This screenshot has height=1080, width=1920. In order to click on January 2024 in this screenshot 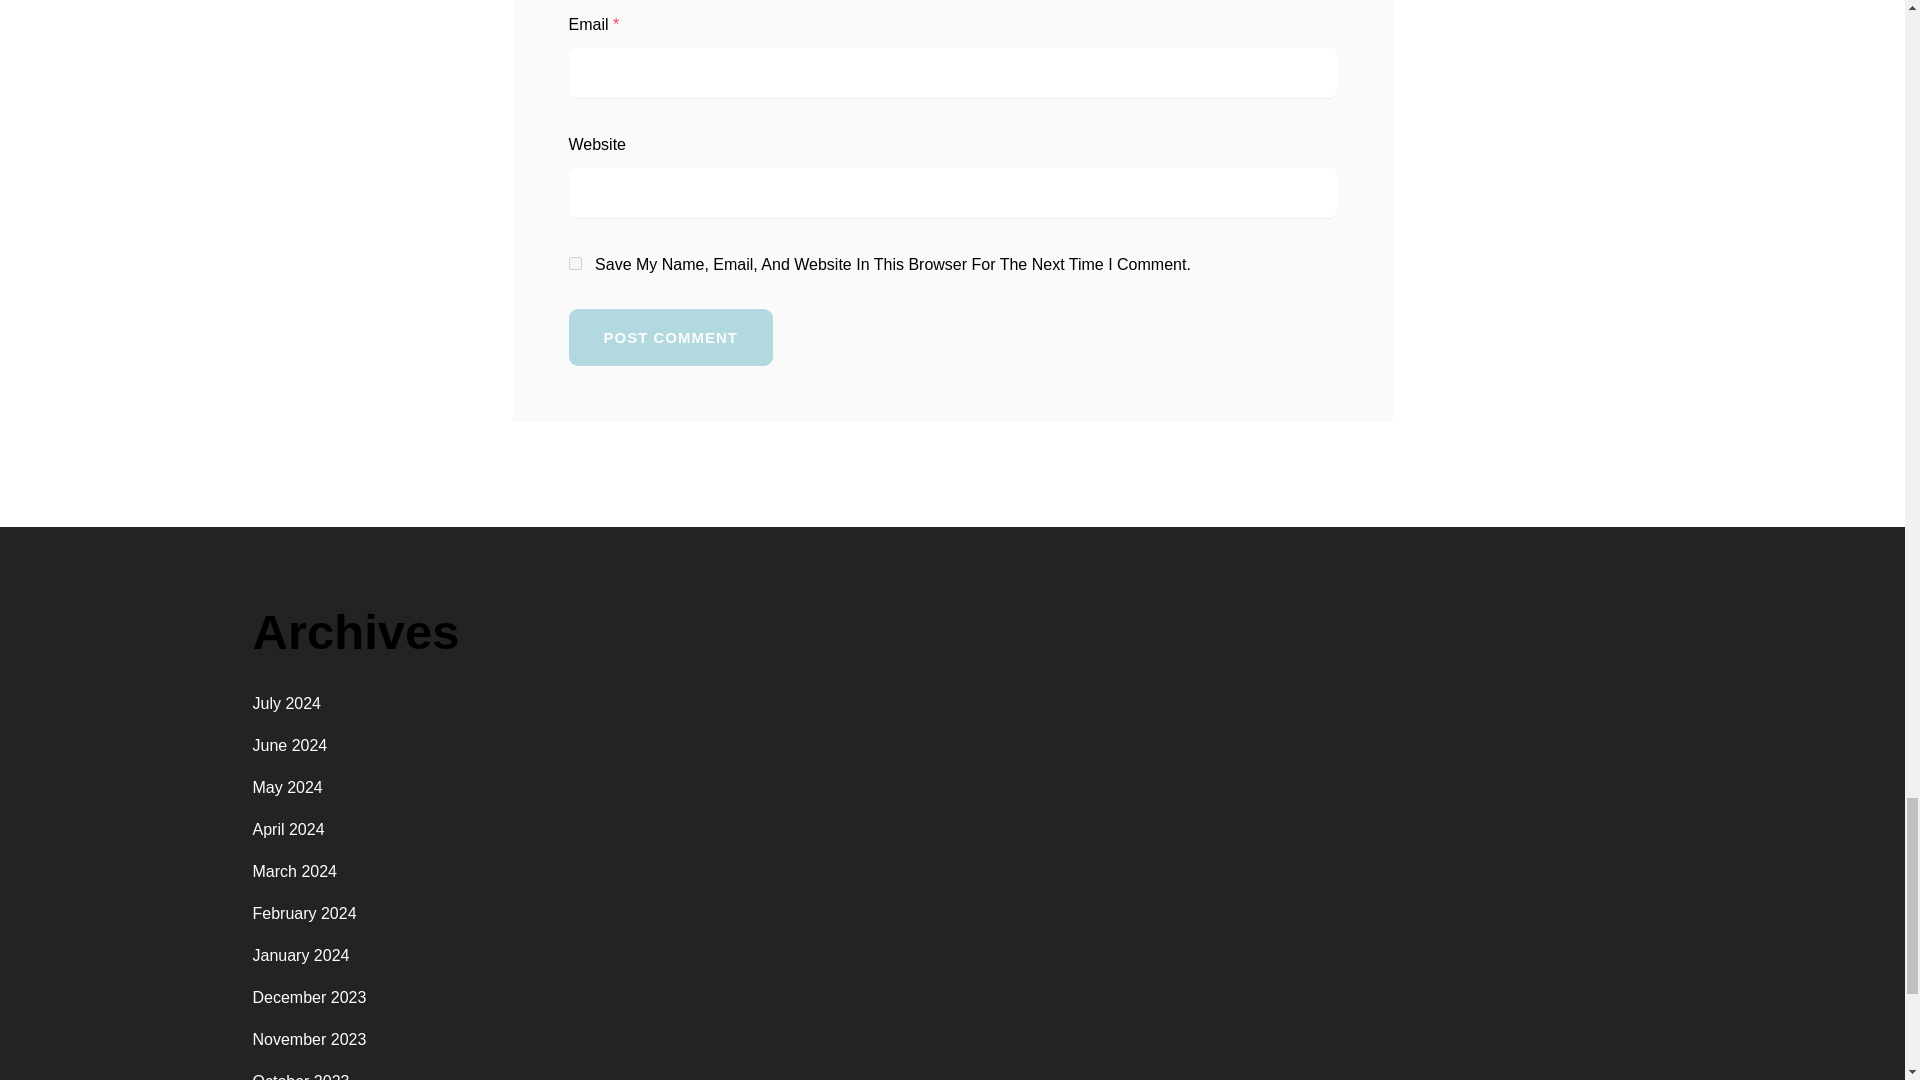, I will do `click(300, 956)`.